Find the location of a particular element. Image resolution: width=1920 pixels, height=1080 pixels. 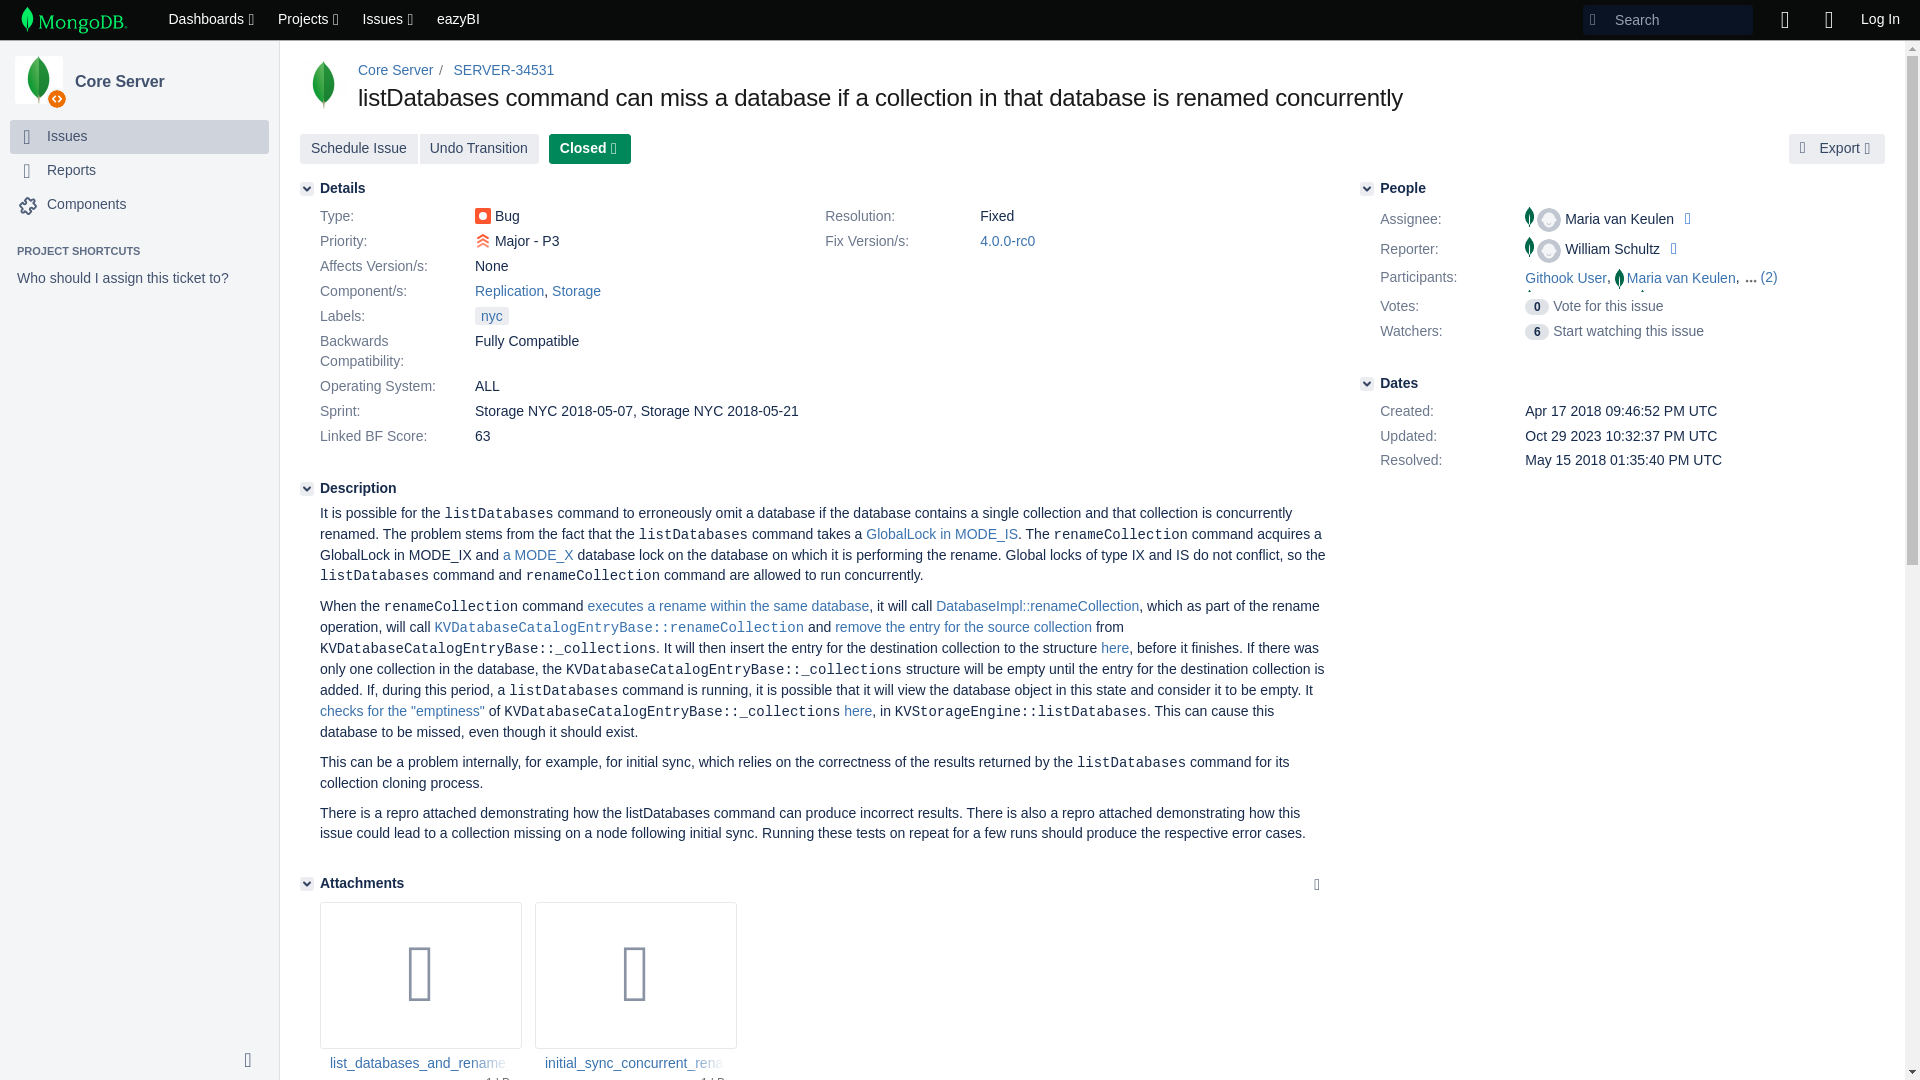

Undo Transition is located at coordinates (480, 148).